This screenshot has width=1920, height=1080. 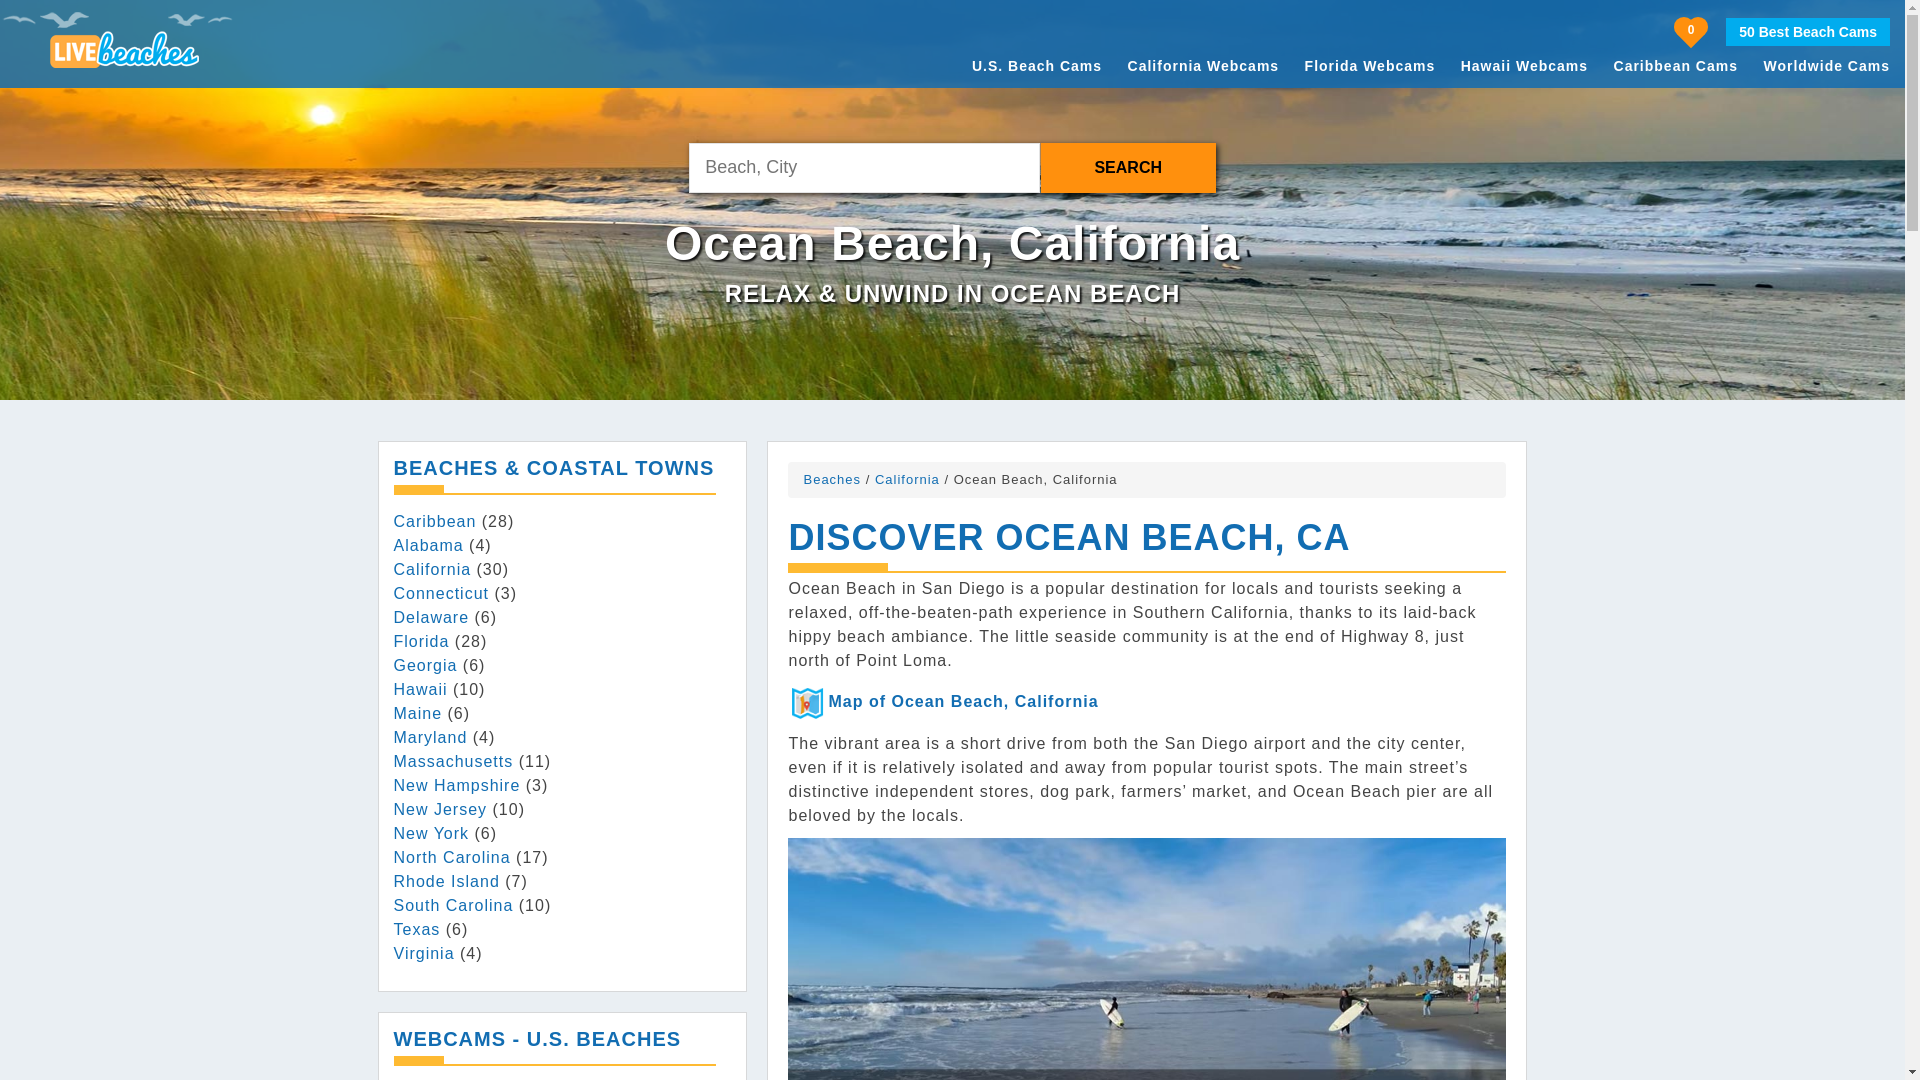 I want to click on Search, so click(x=1128, y=168).